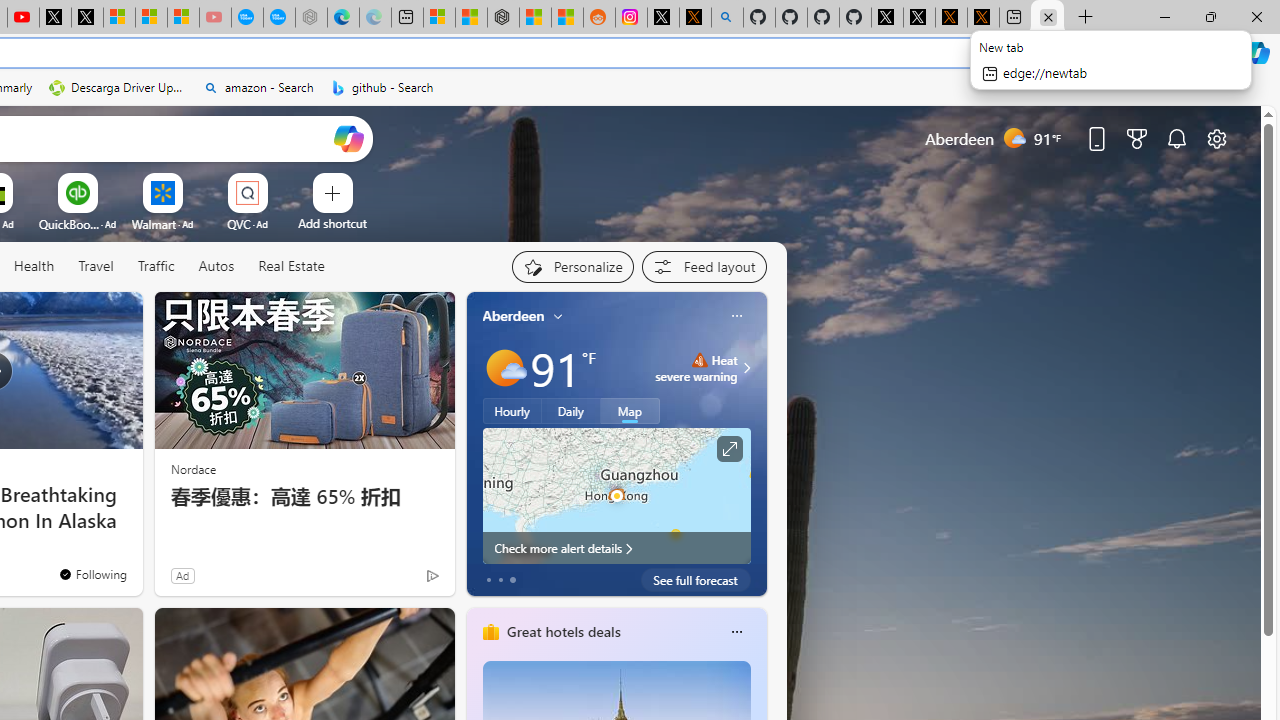 The width and height of the screenshot is (1280, 720). Describe the element at coordinates (512, 411) in the screenshot. I see `Hourly` at that location.